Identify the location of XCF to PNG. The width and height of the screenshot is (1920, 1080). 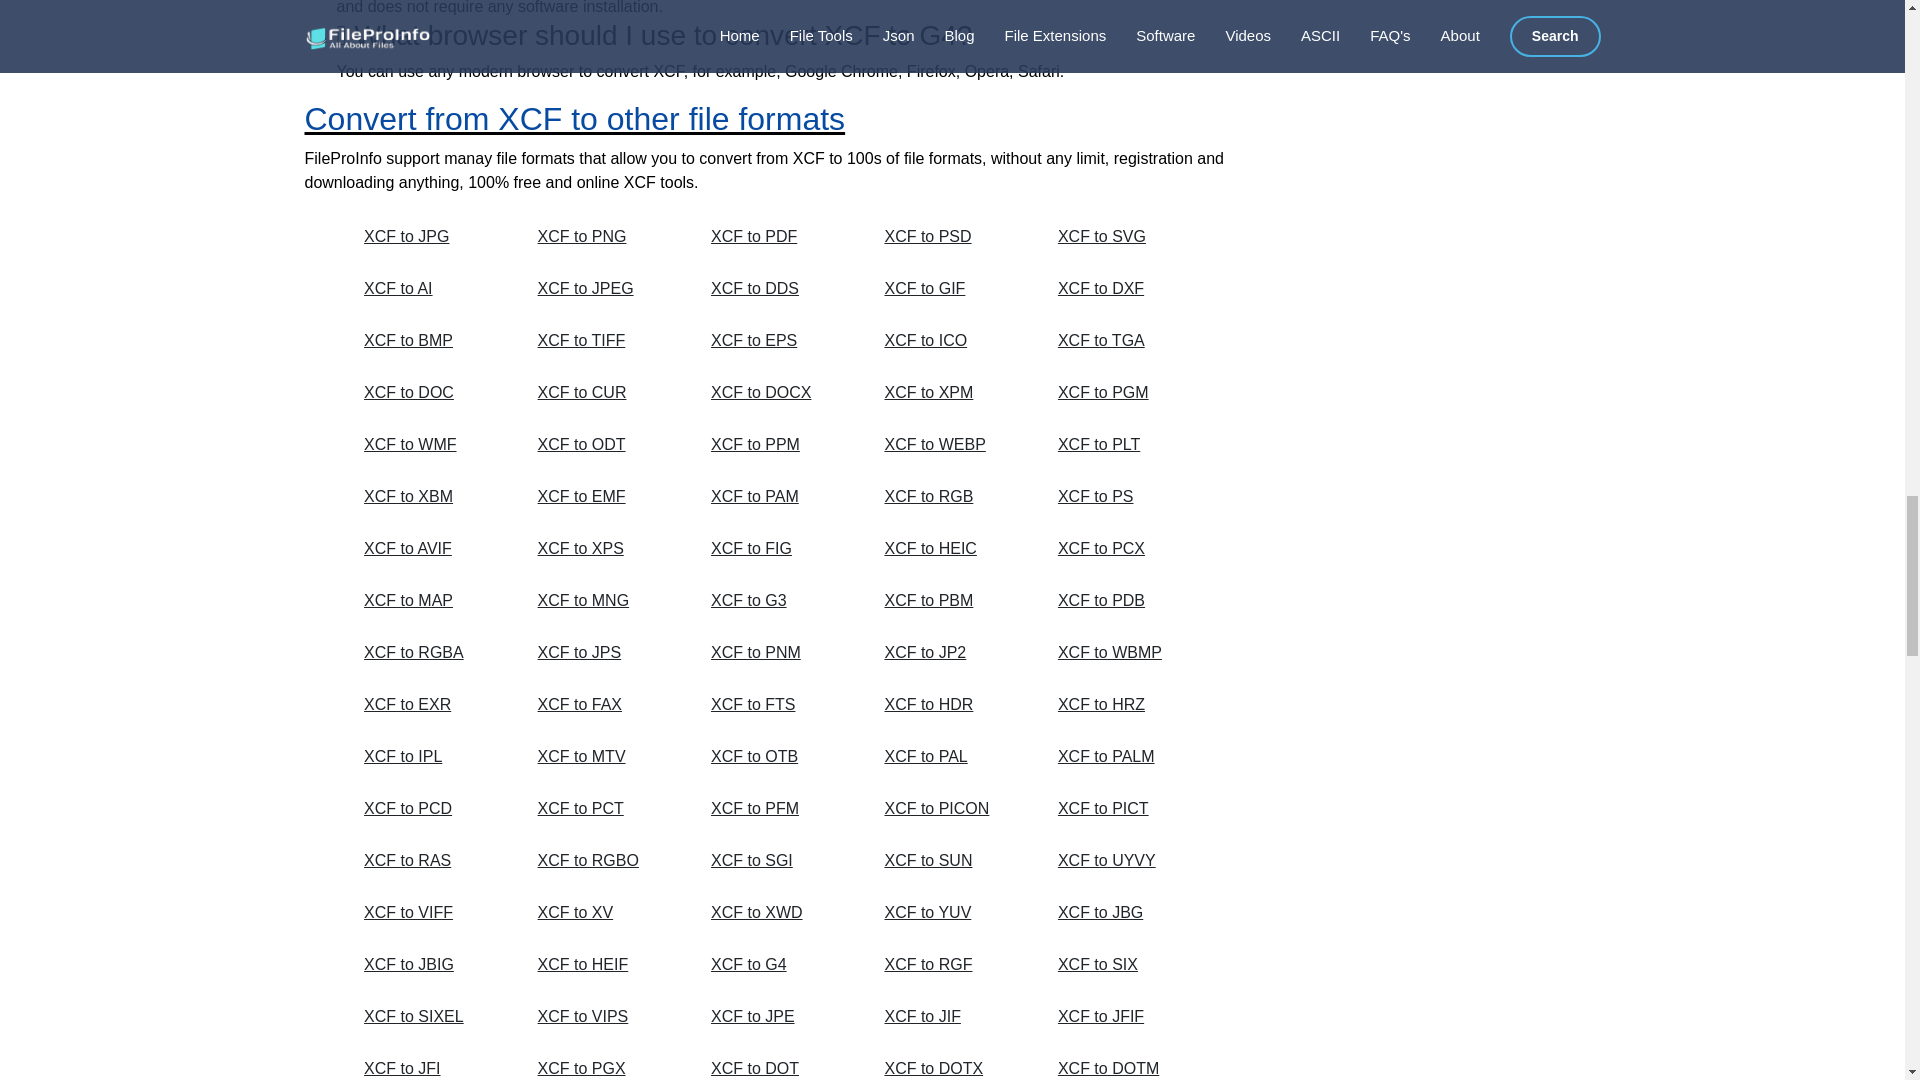
(602, 236).